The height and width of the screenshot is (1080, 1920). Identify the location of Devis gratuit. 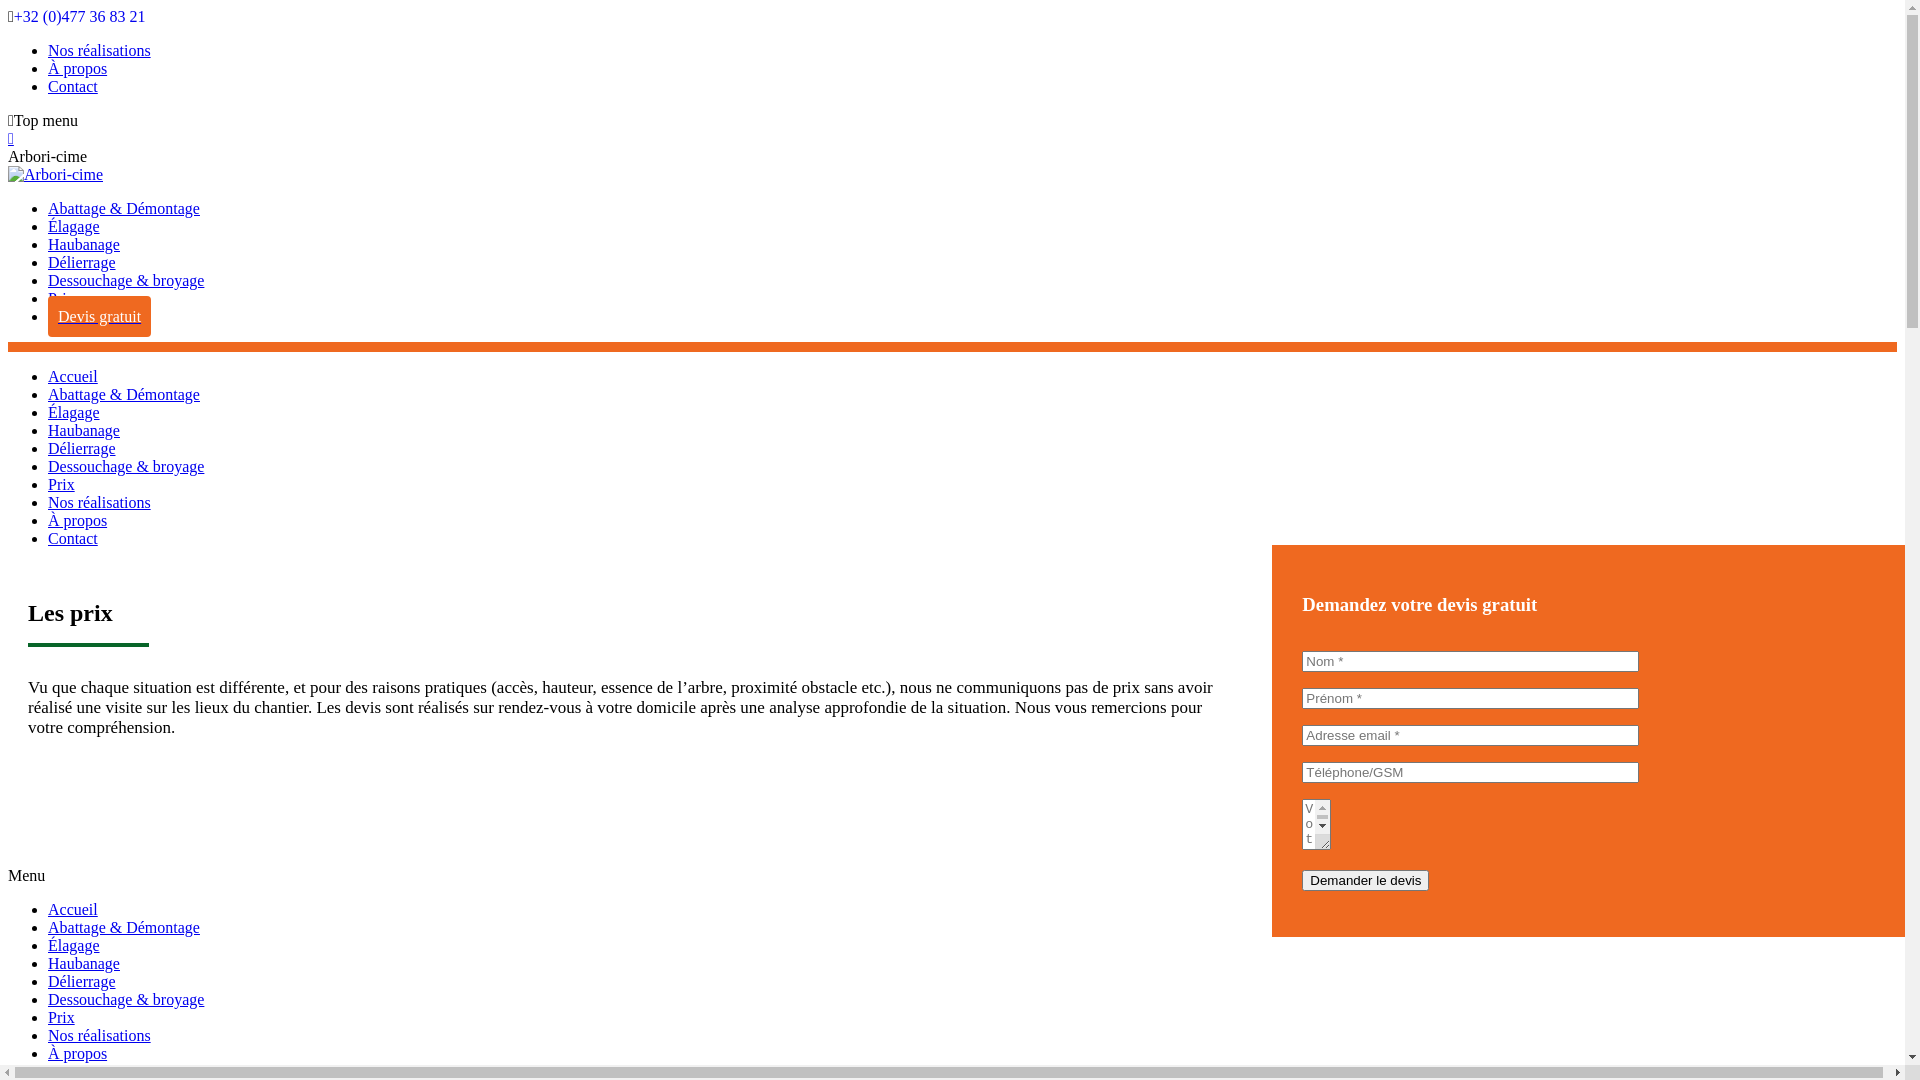
(100, 316).